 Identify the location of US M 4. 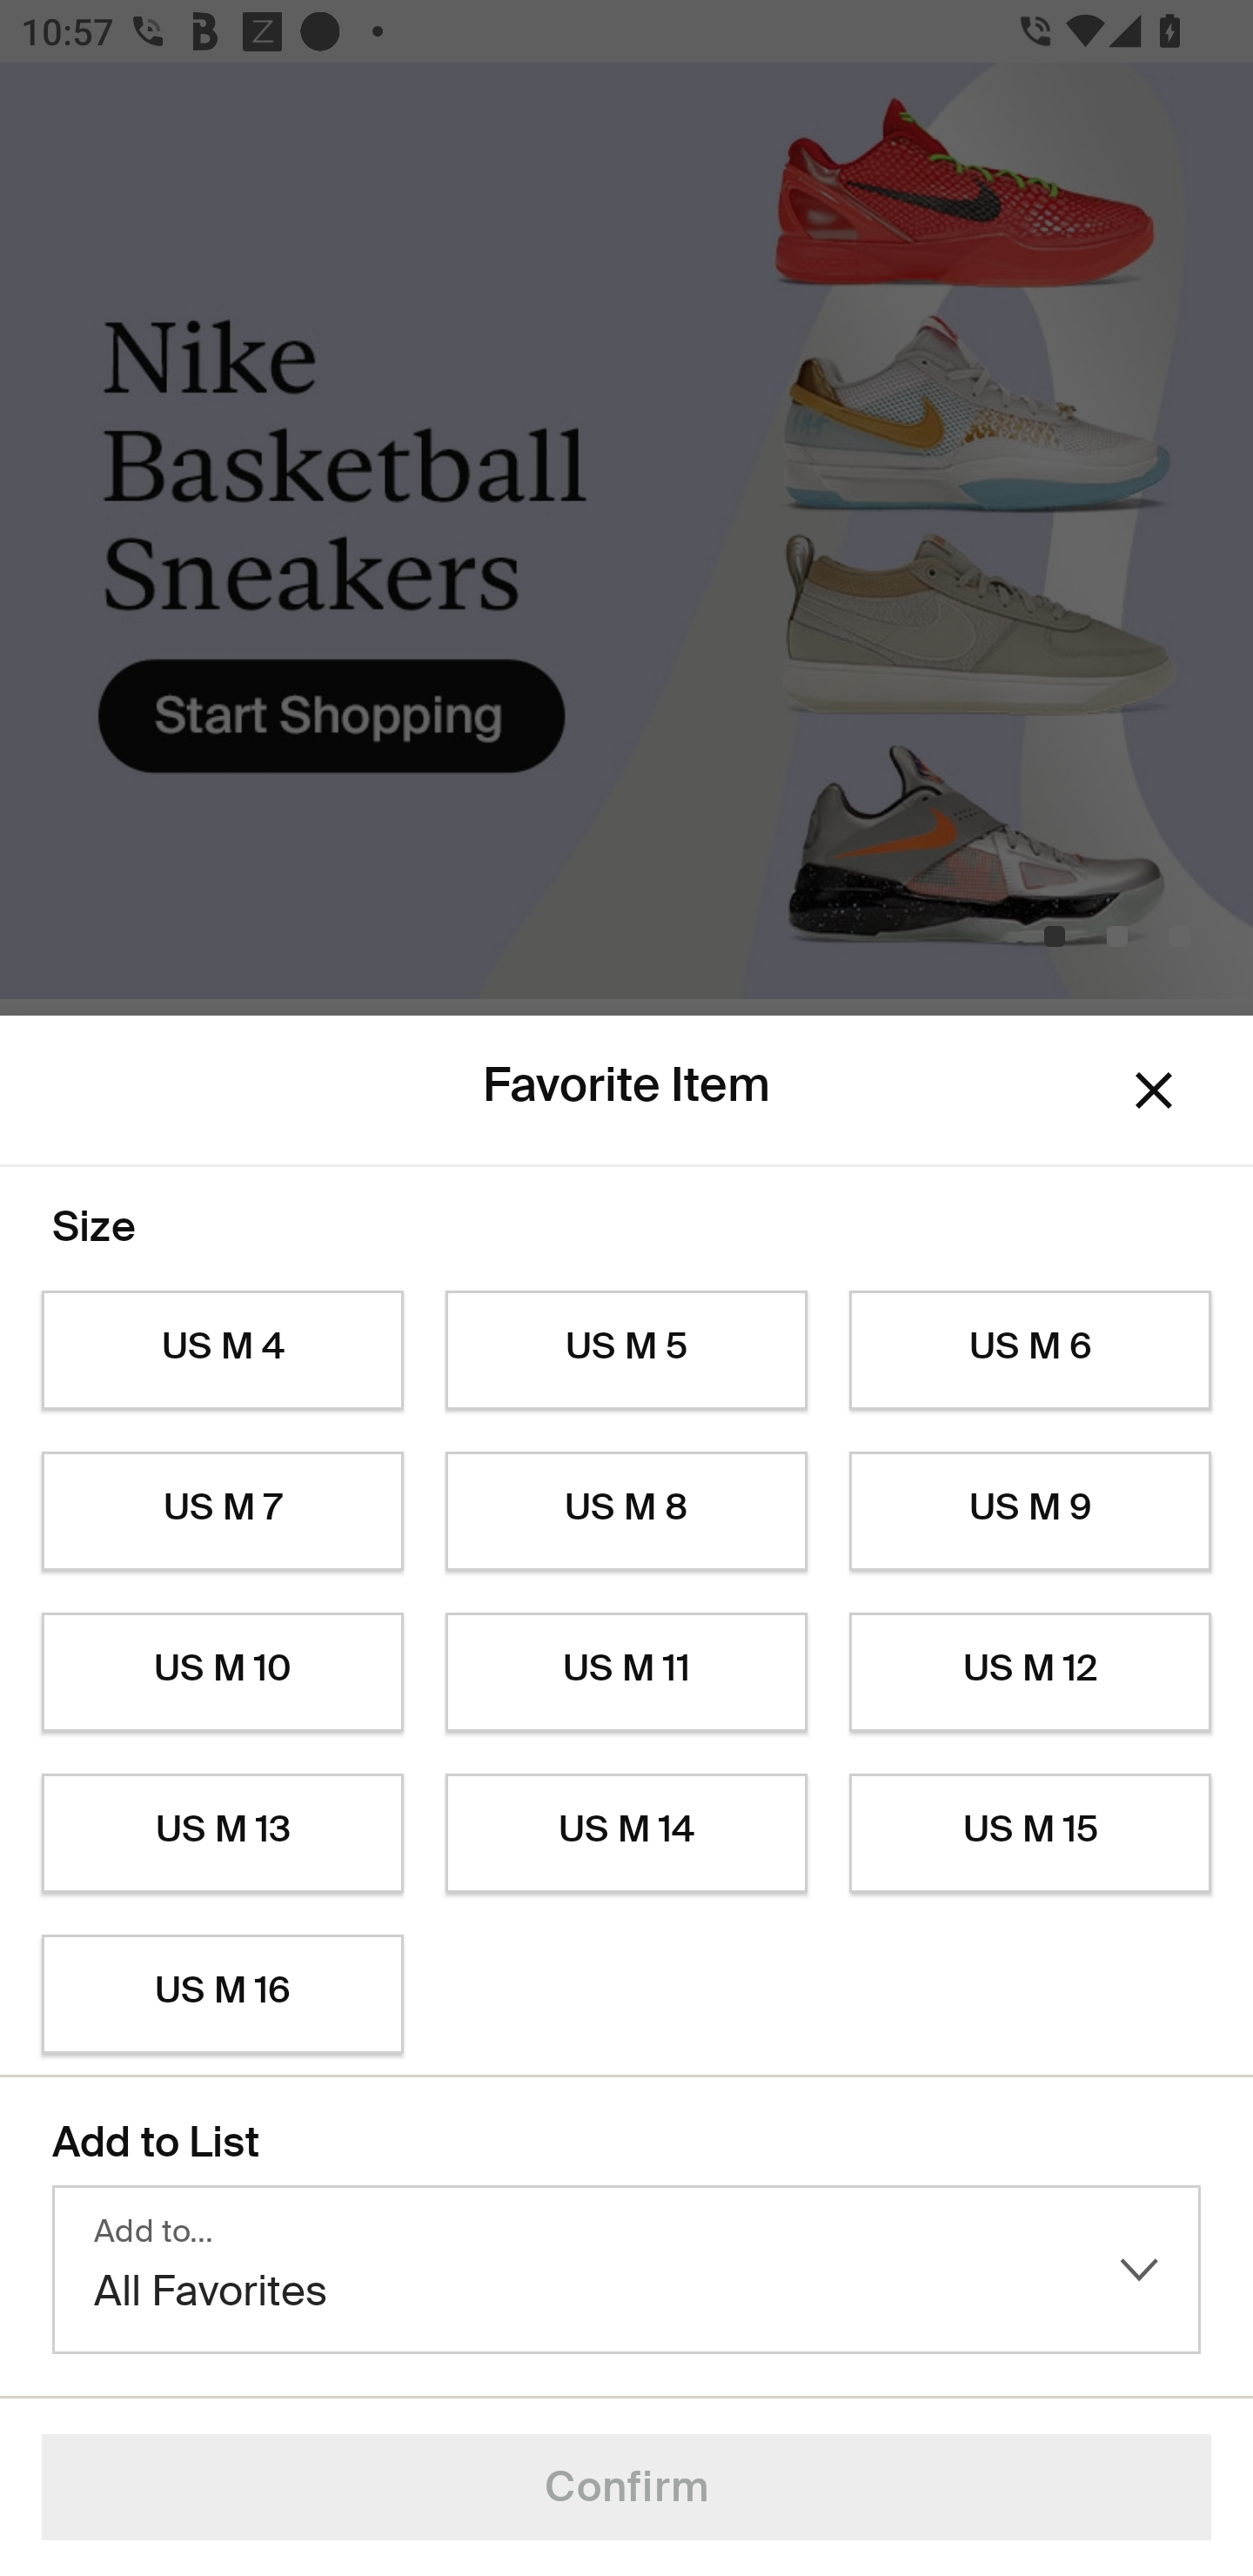
(222, 1351).